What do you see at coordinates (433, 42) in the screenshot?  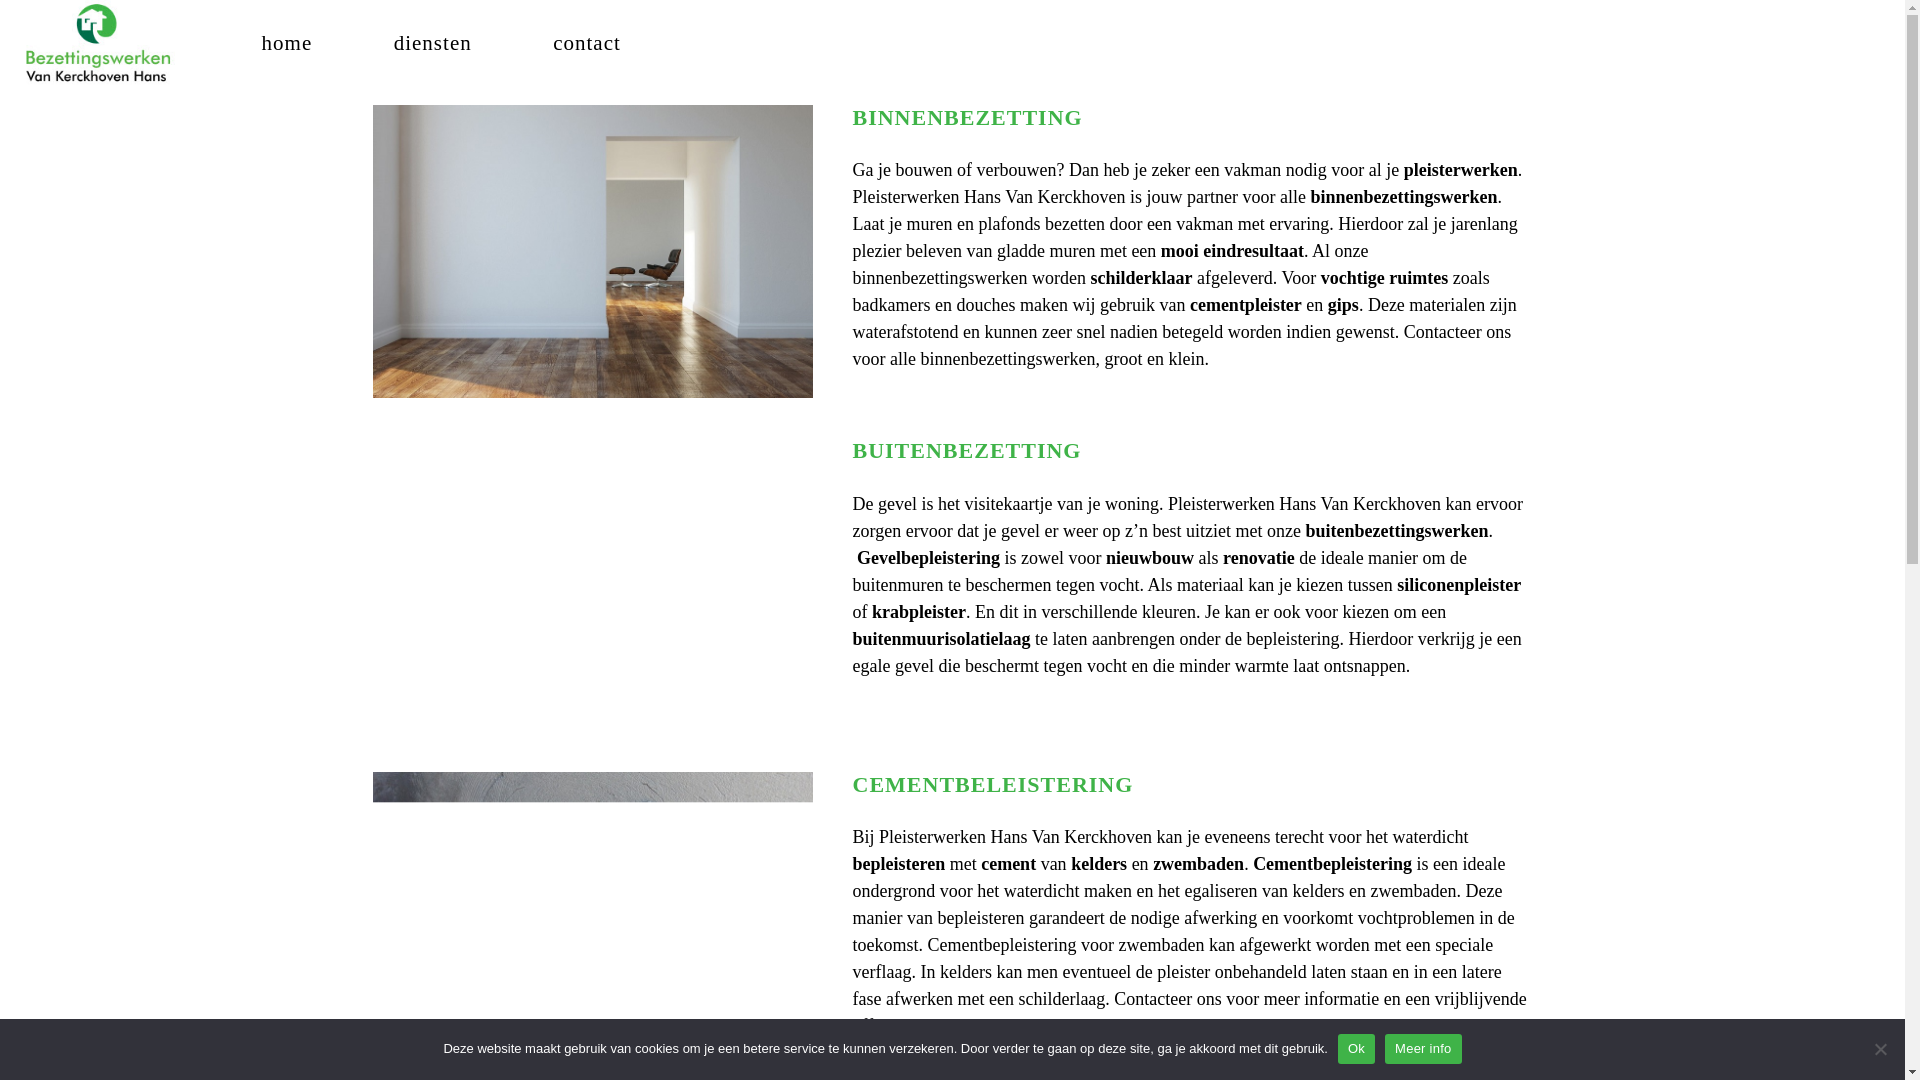 I see `diensten` at bounding box center [433, 42].